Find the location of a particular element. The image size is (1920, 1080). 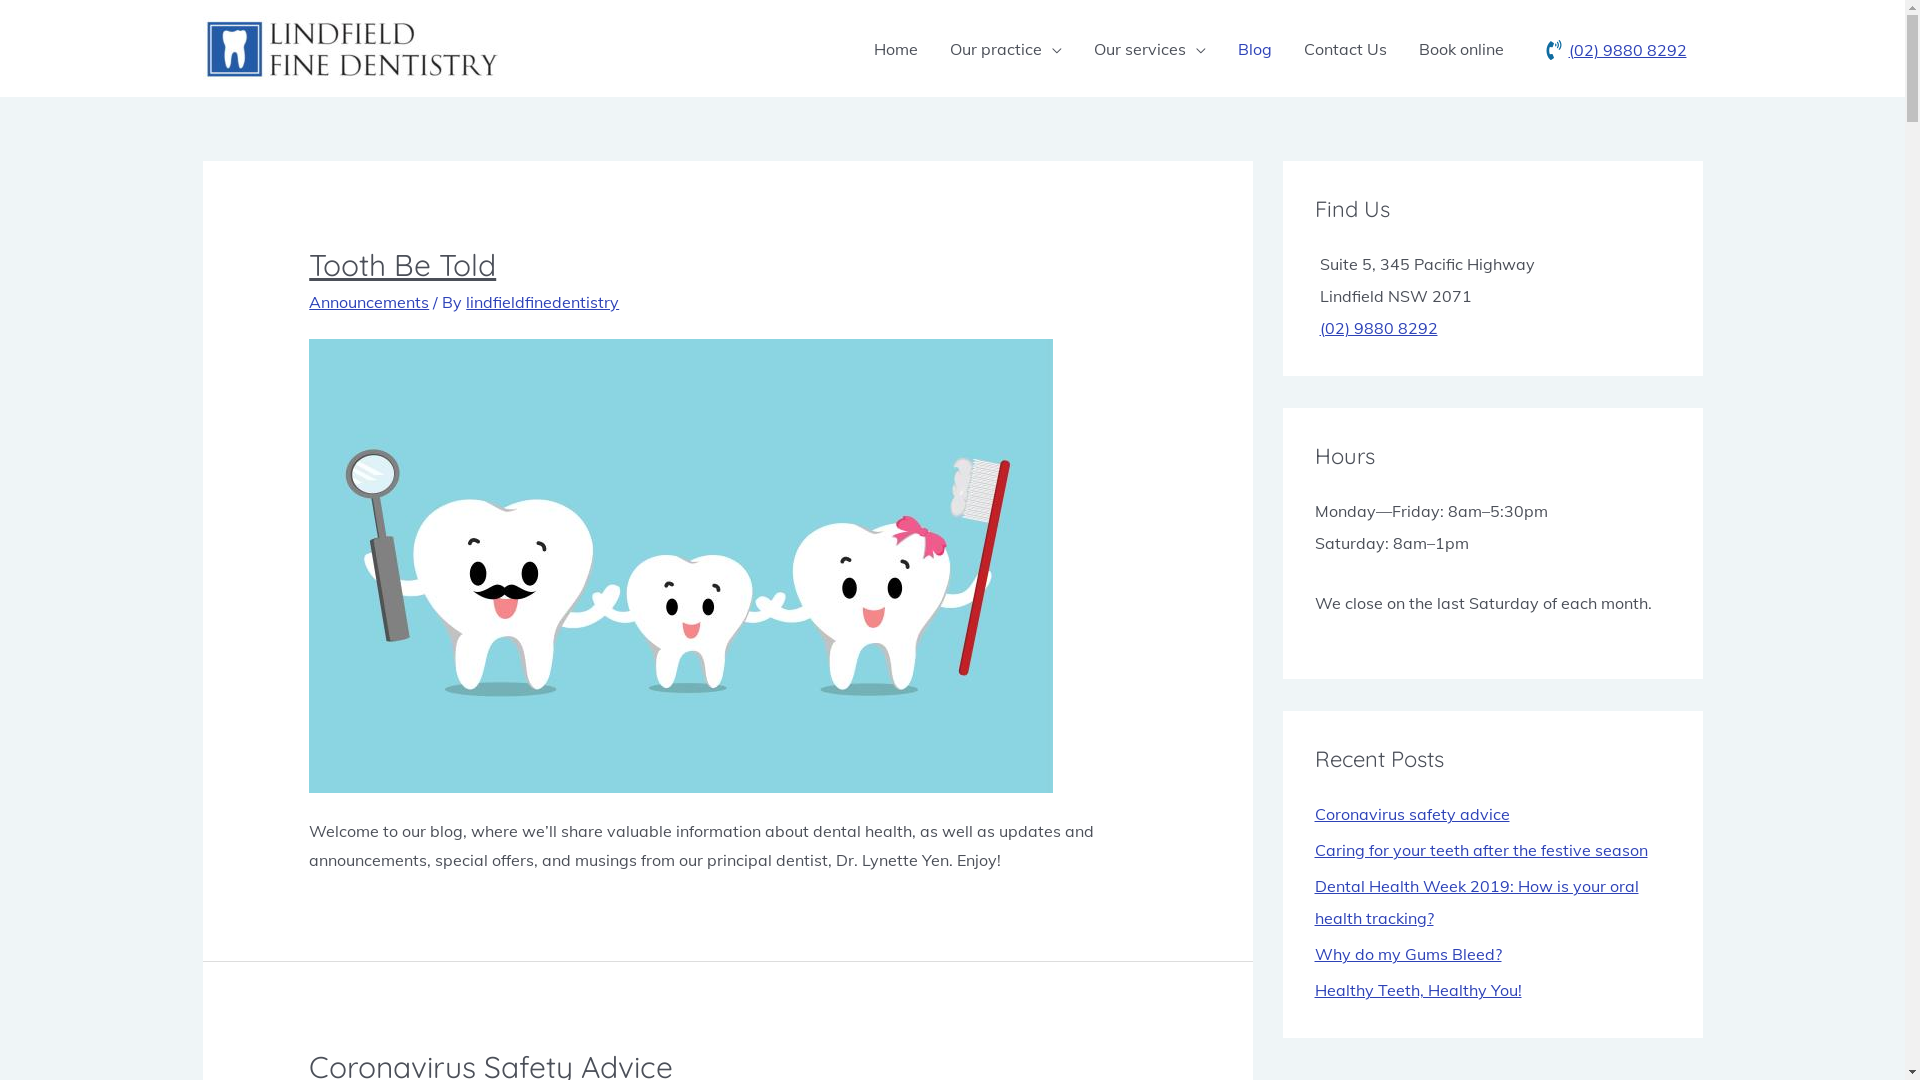

(02) 9880 8292 is located at coordinates (1379, 328).